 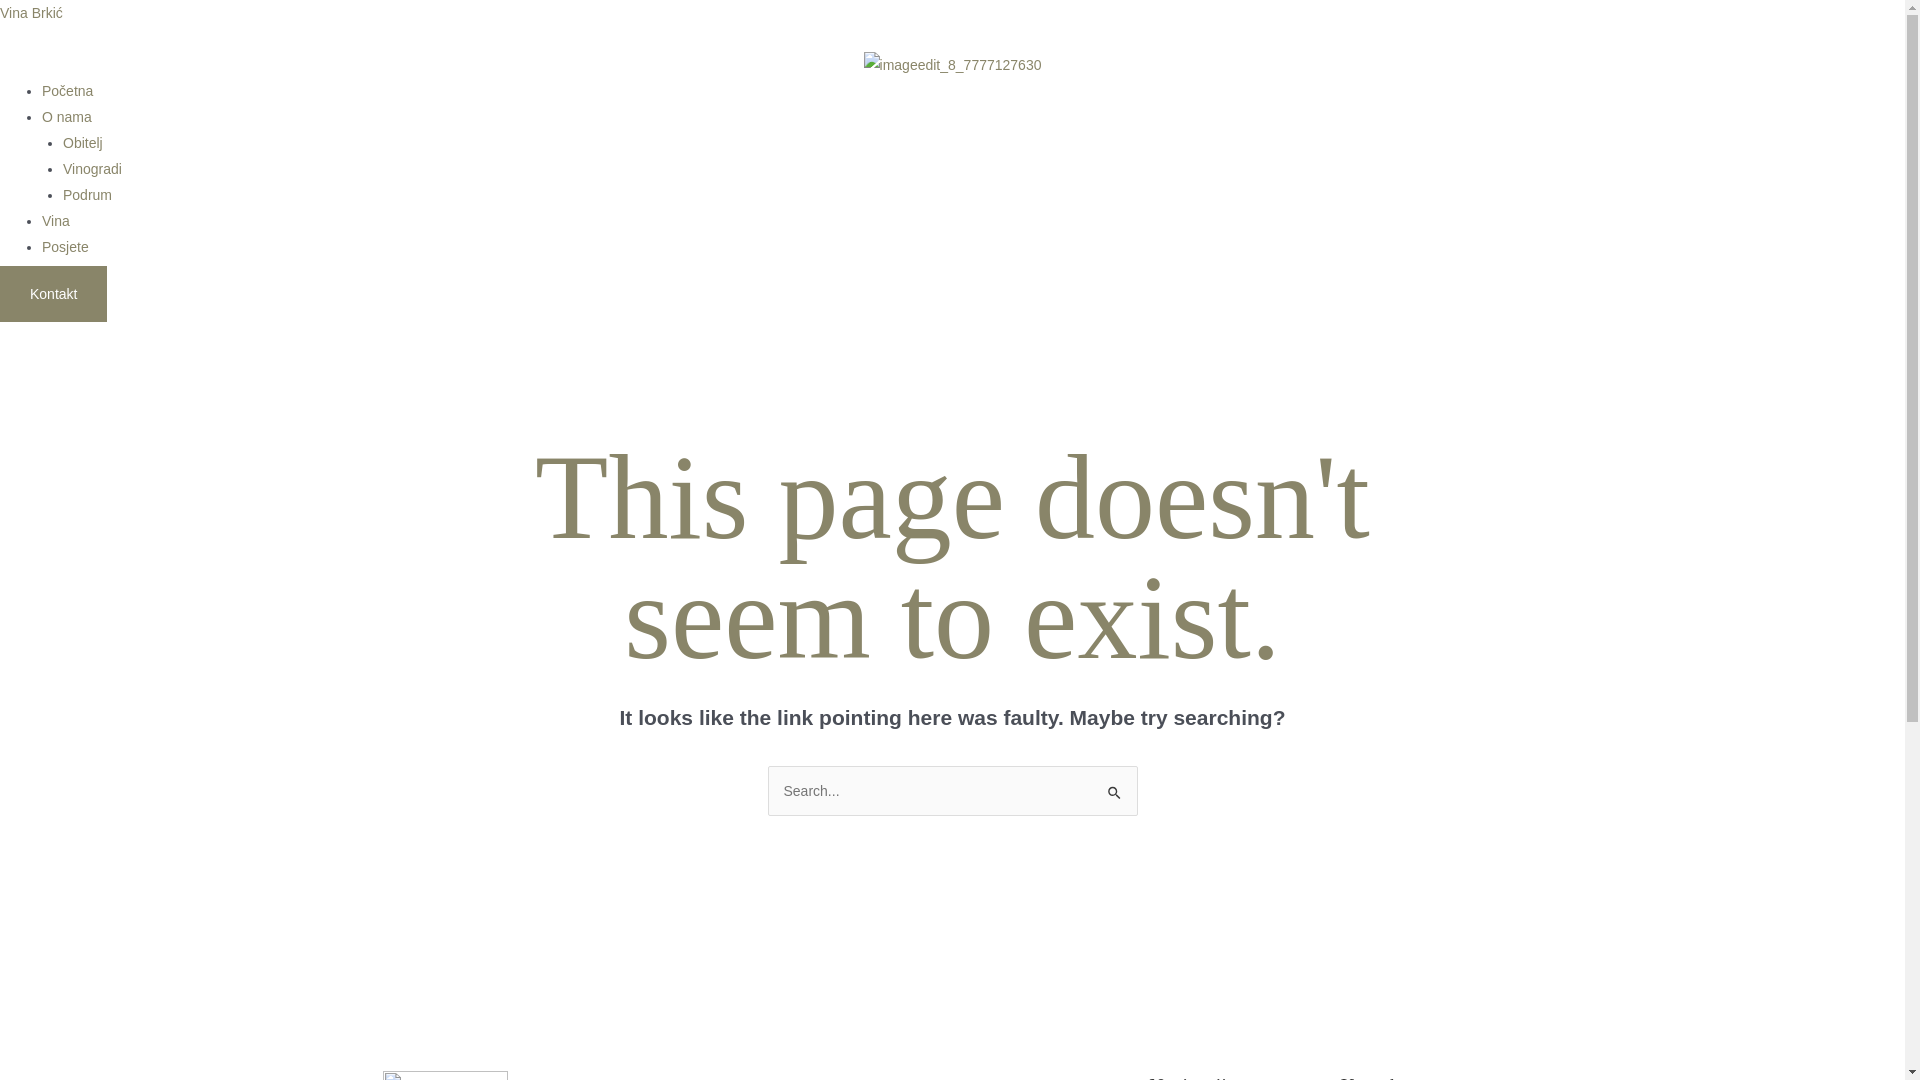 What do you see at coordinates (67, 117) in the screenshot?
I see `O nama` at bounding box center [67, 117].